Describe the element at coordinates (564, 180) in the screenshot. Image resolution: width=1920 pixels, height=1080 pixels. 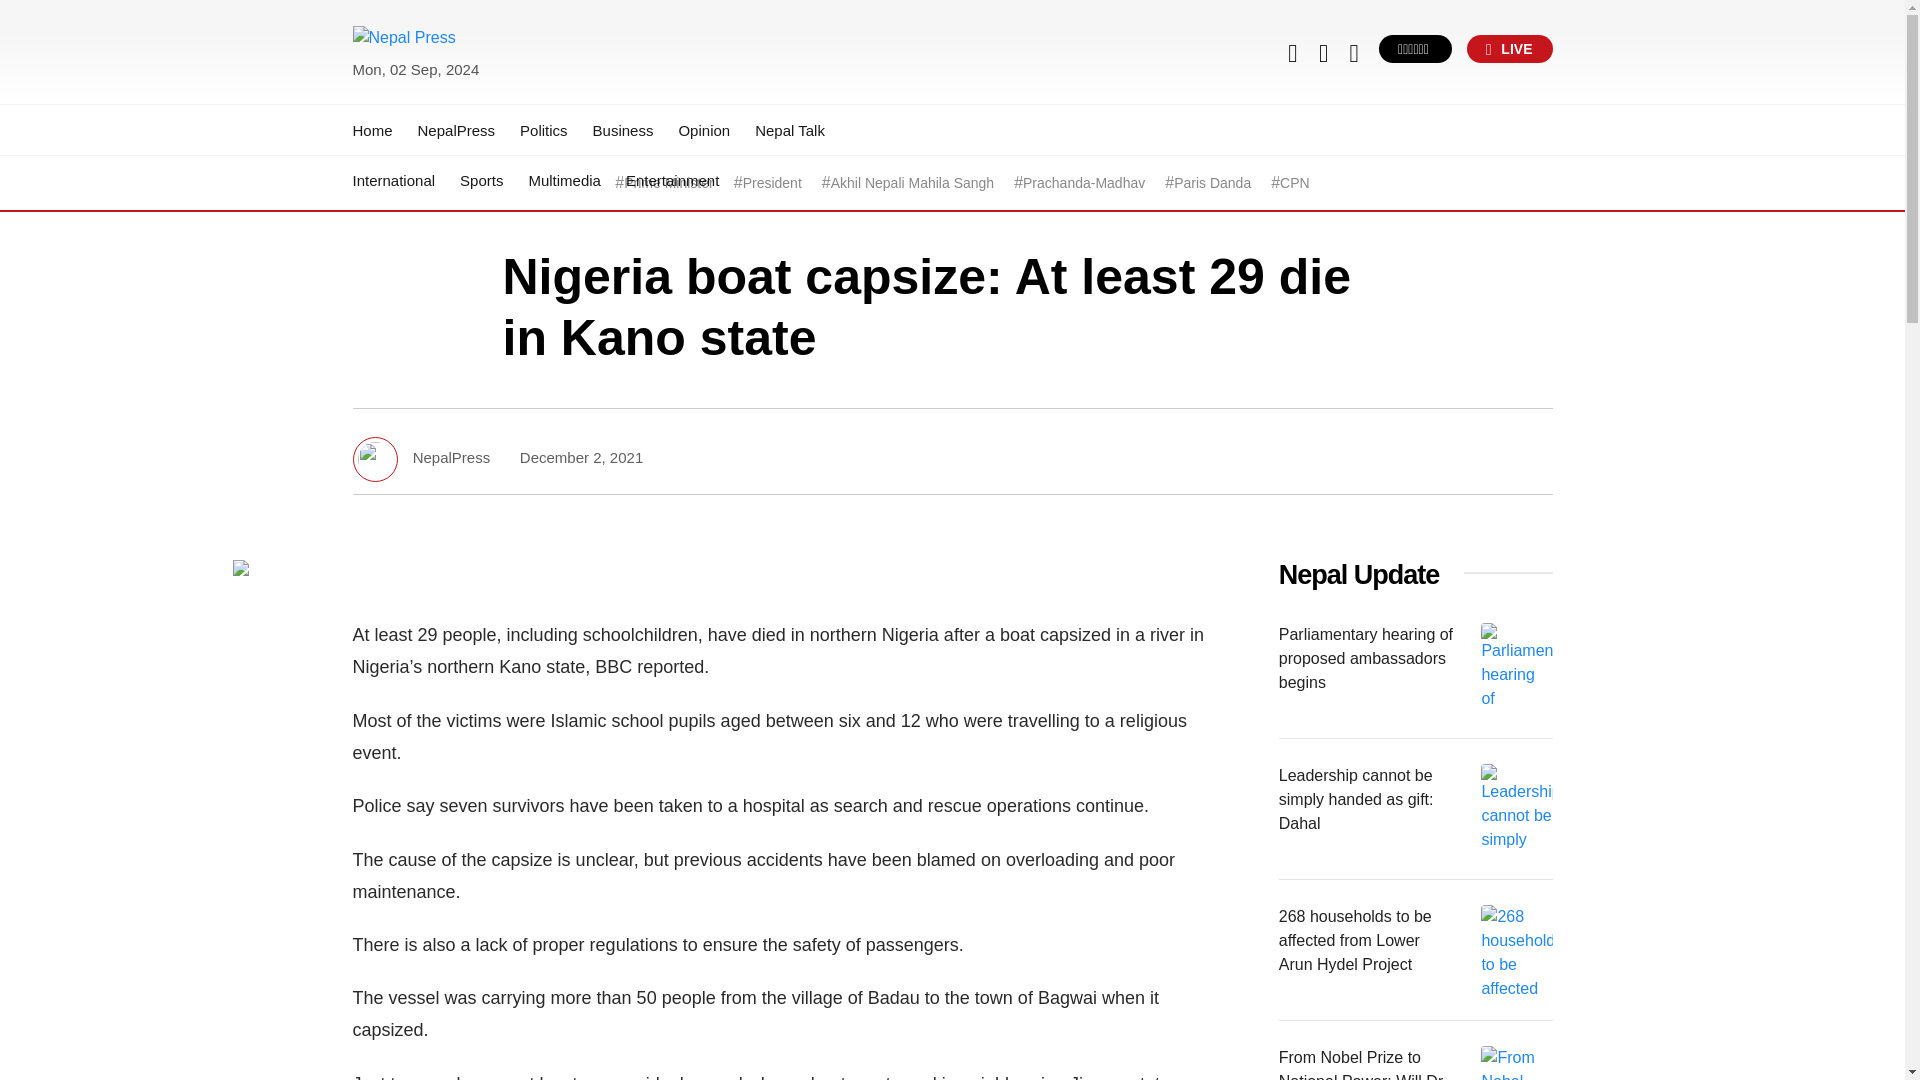
I see `Multimedia` at that location.